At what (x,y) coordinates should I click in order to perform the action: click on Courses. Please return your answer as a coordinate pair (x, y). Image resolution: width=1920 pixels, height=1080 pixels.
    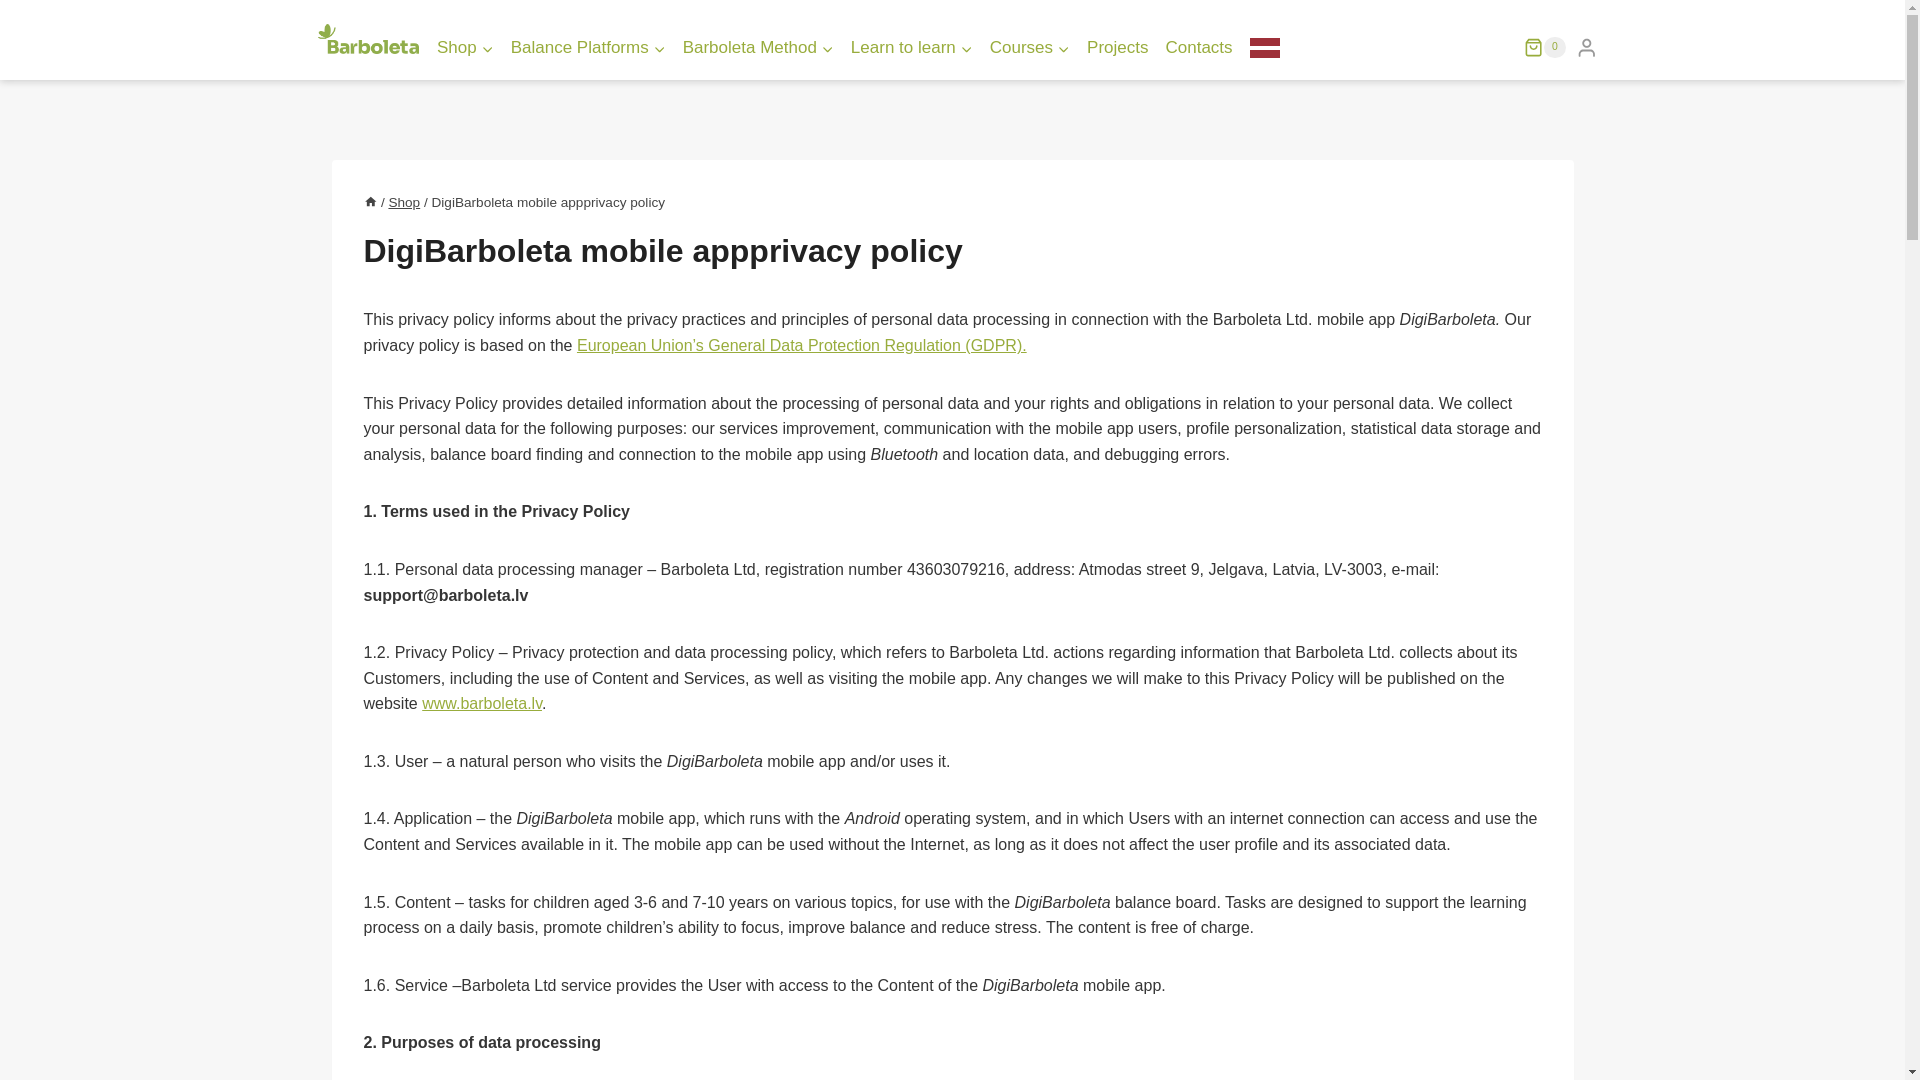
    Looking at the image, I should click on (1029, 48).